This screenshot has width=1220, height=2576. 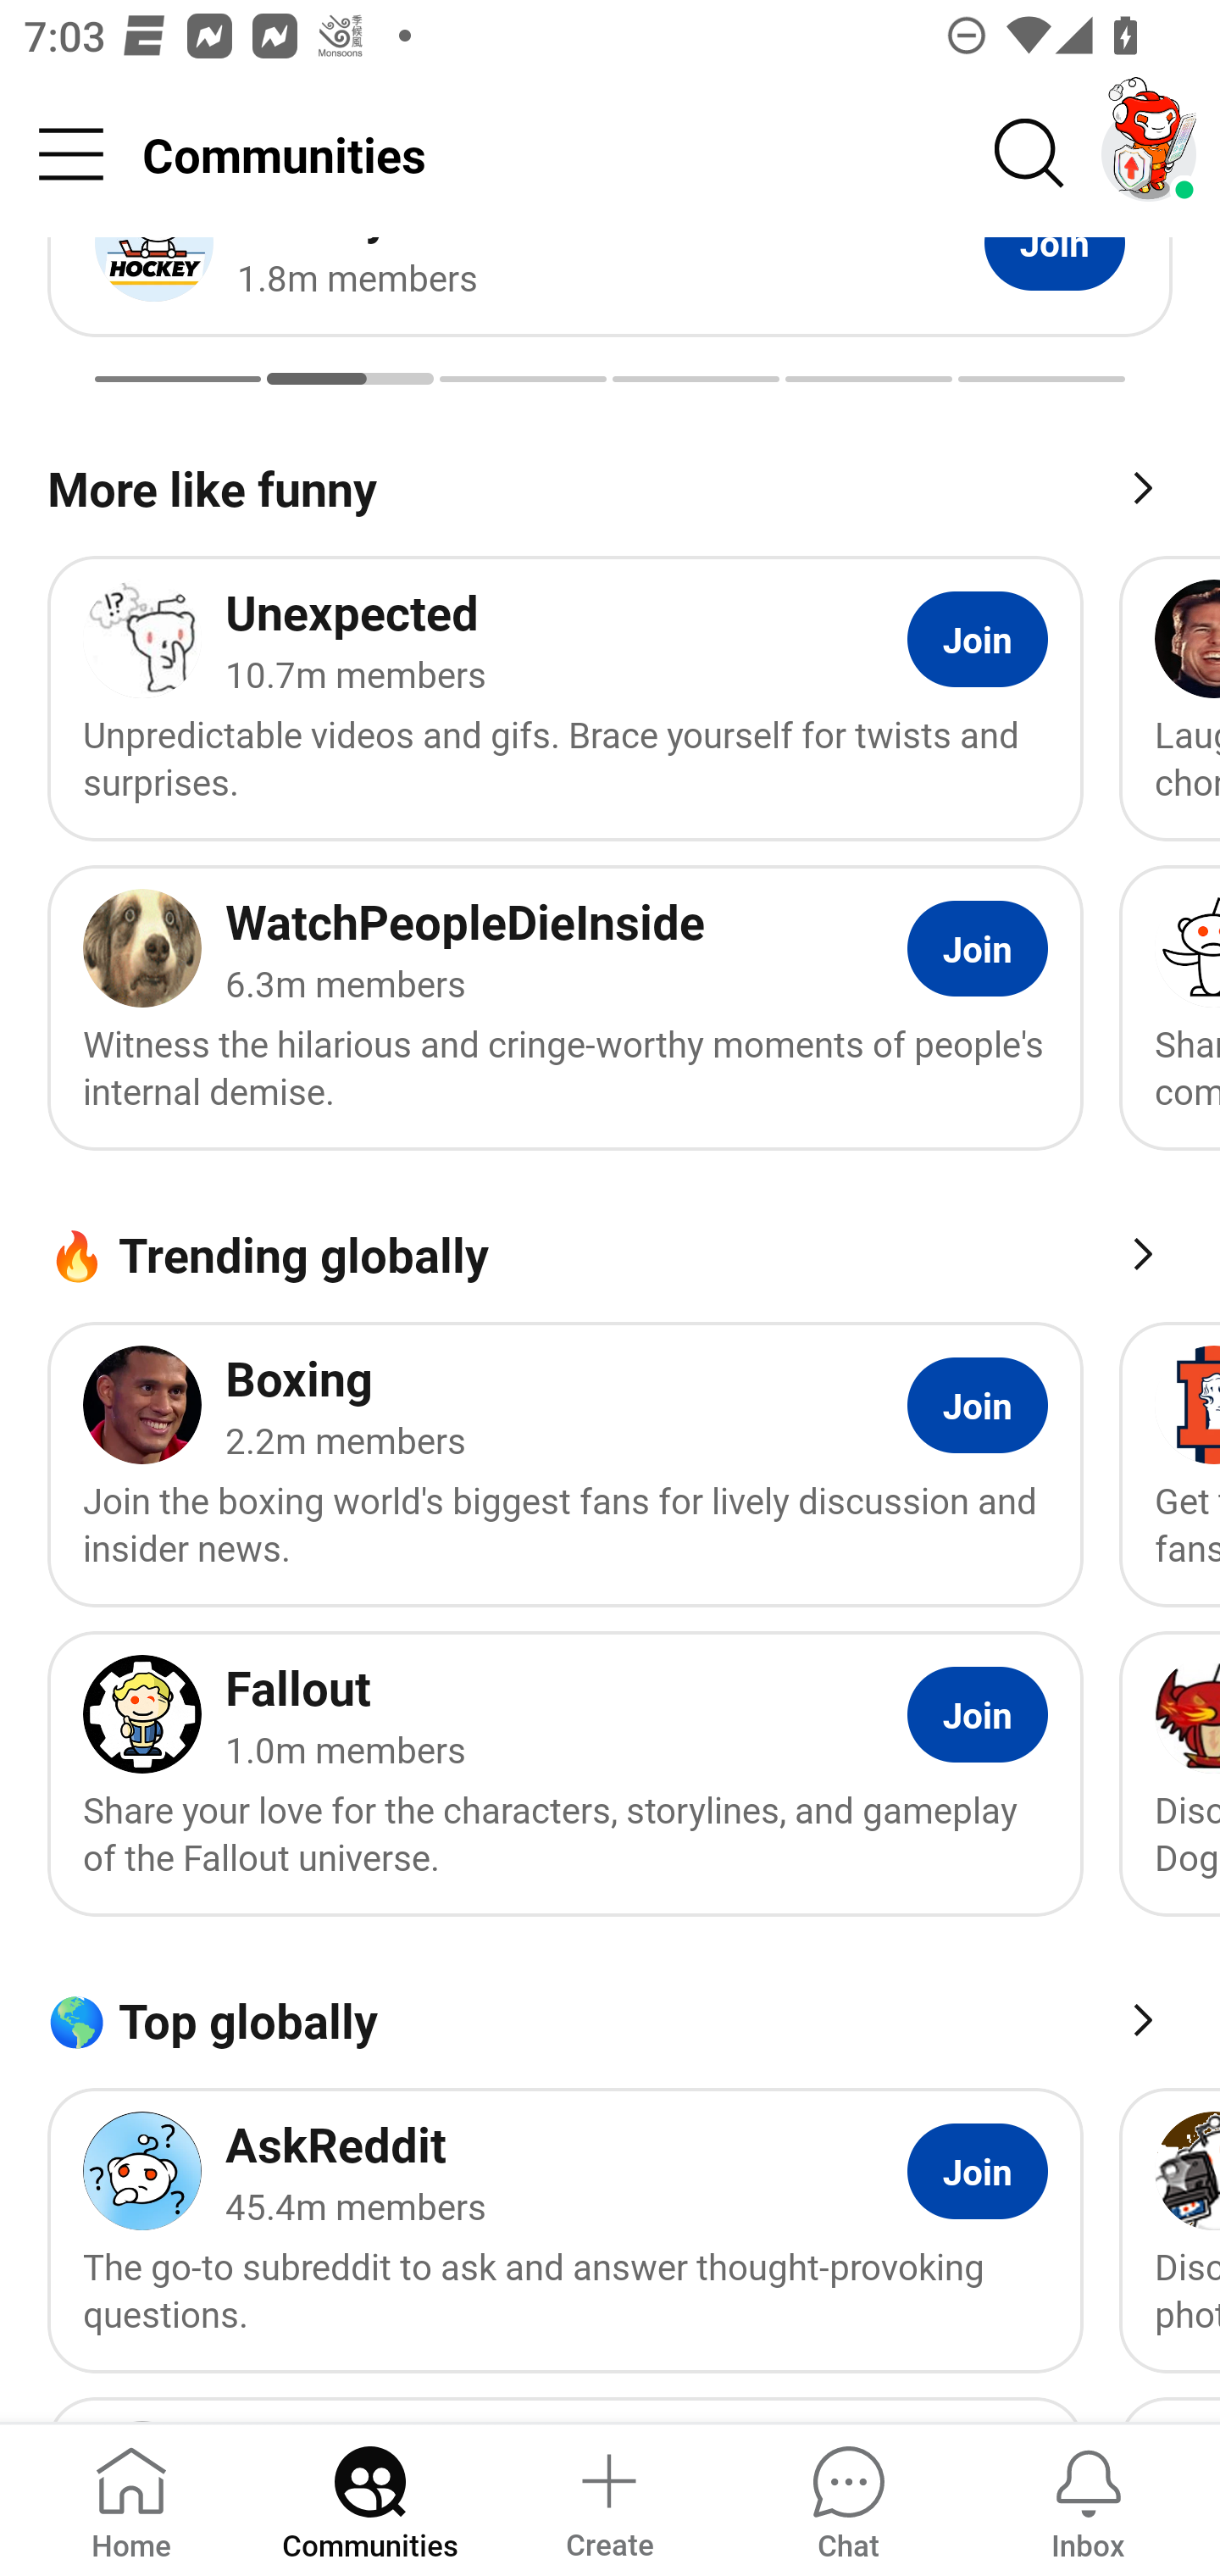 What do you see at coordinates (610, 486) in the screenshot?
I see `More like funny View more` at bounding box center [610, 486].